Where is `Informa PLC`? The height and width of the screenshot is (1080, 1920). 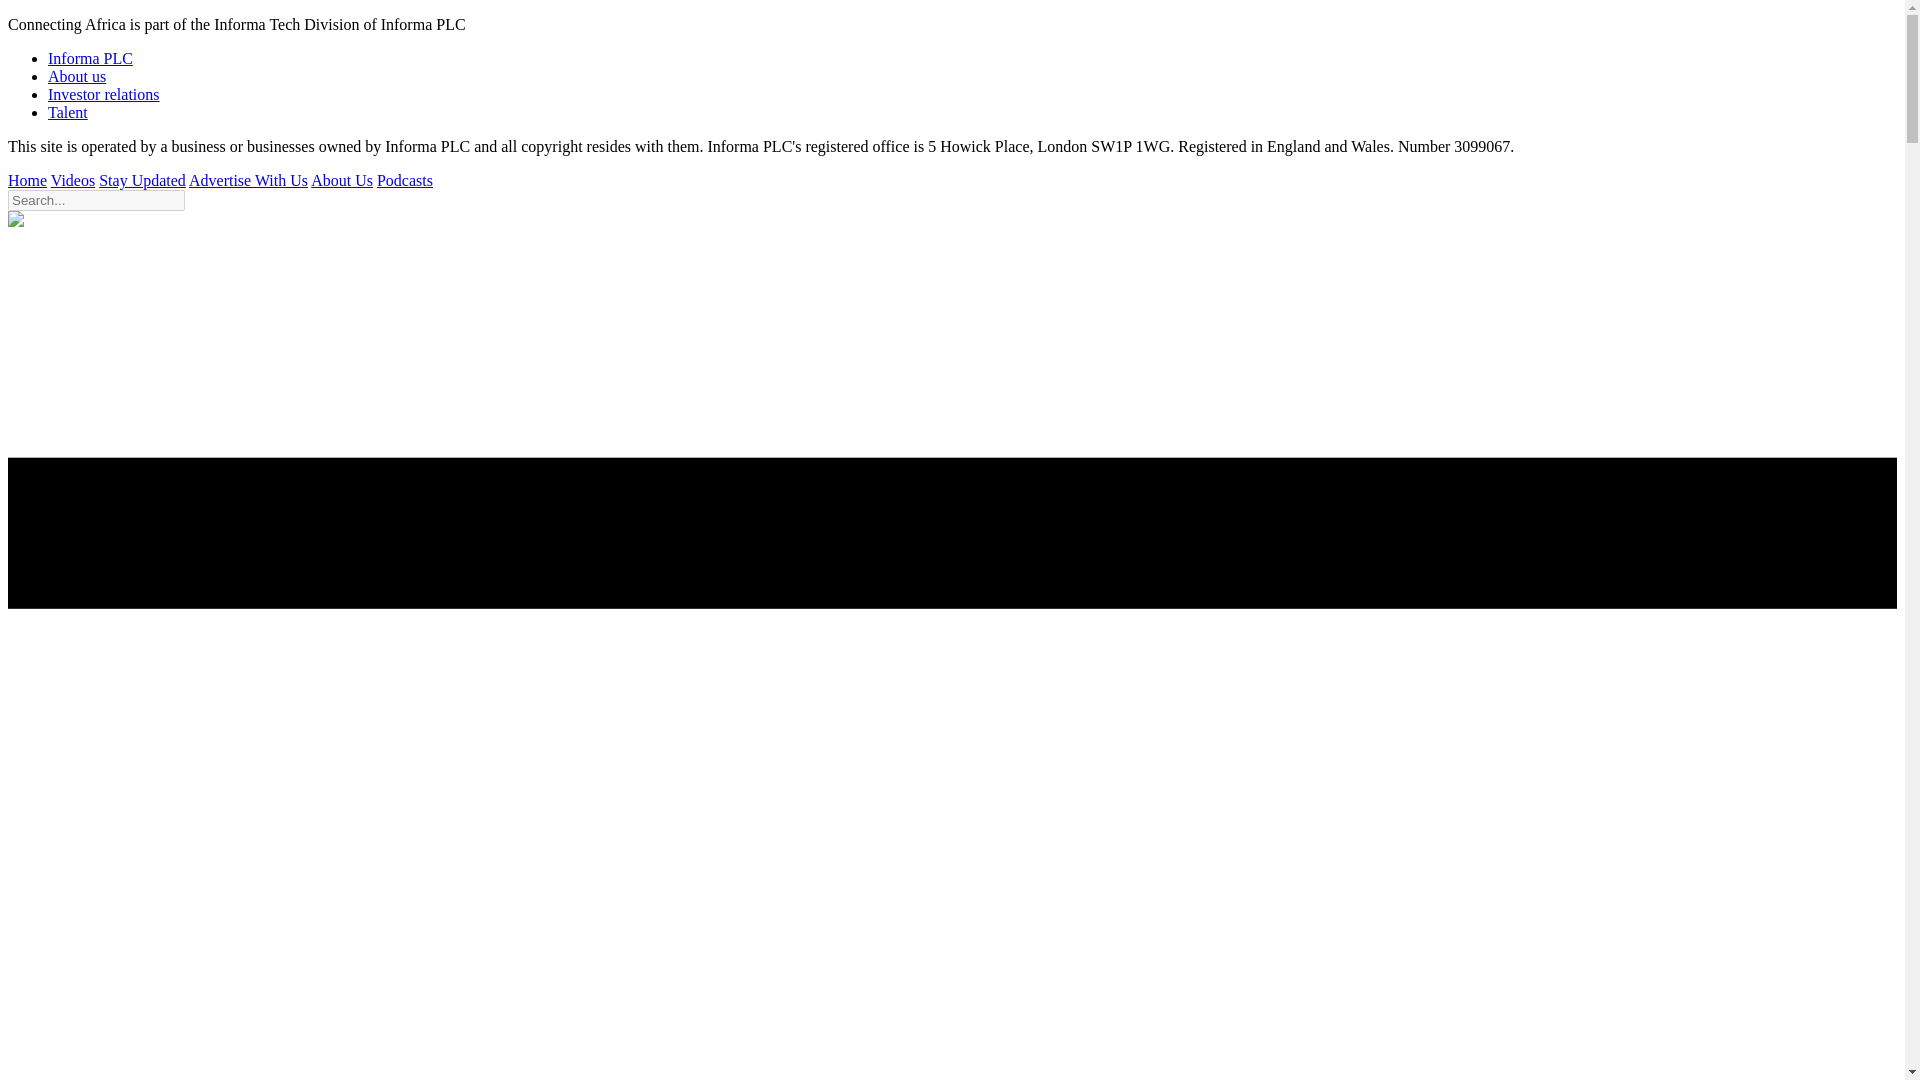 Informa PLC is located at coordinates (90, 58).